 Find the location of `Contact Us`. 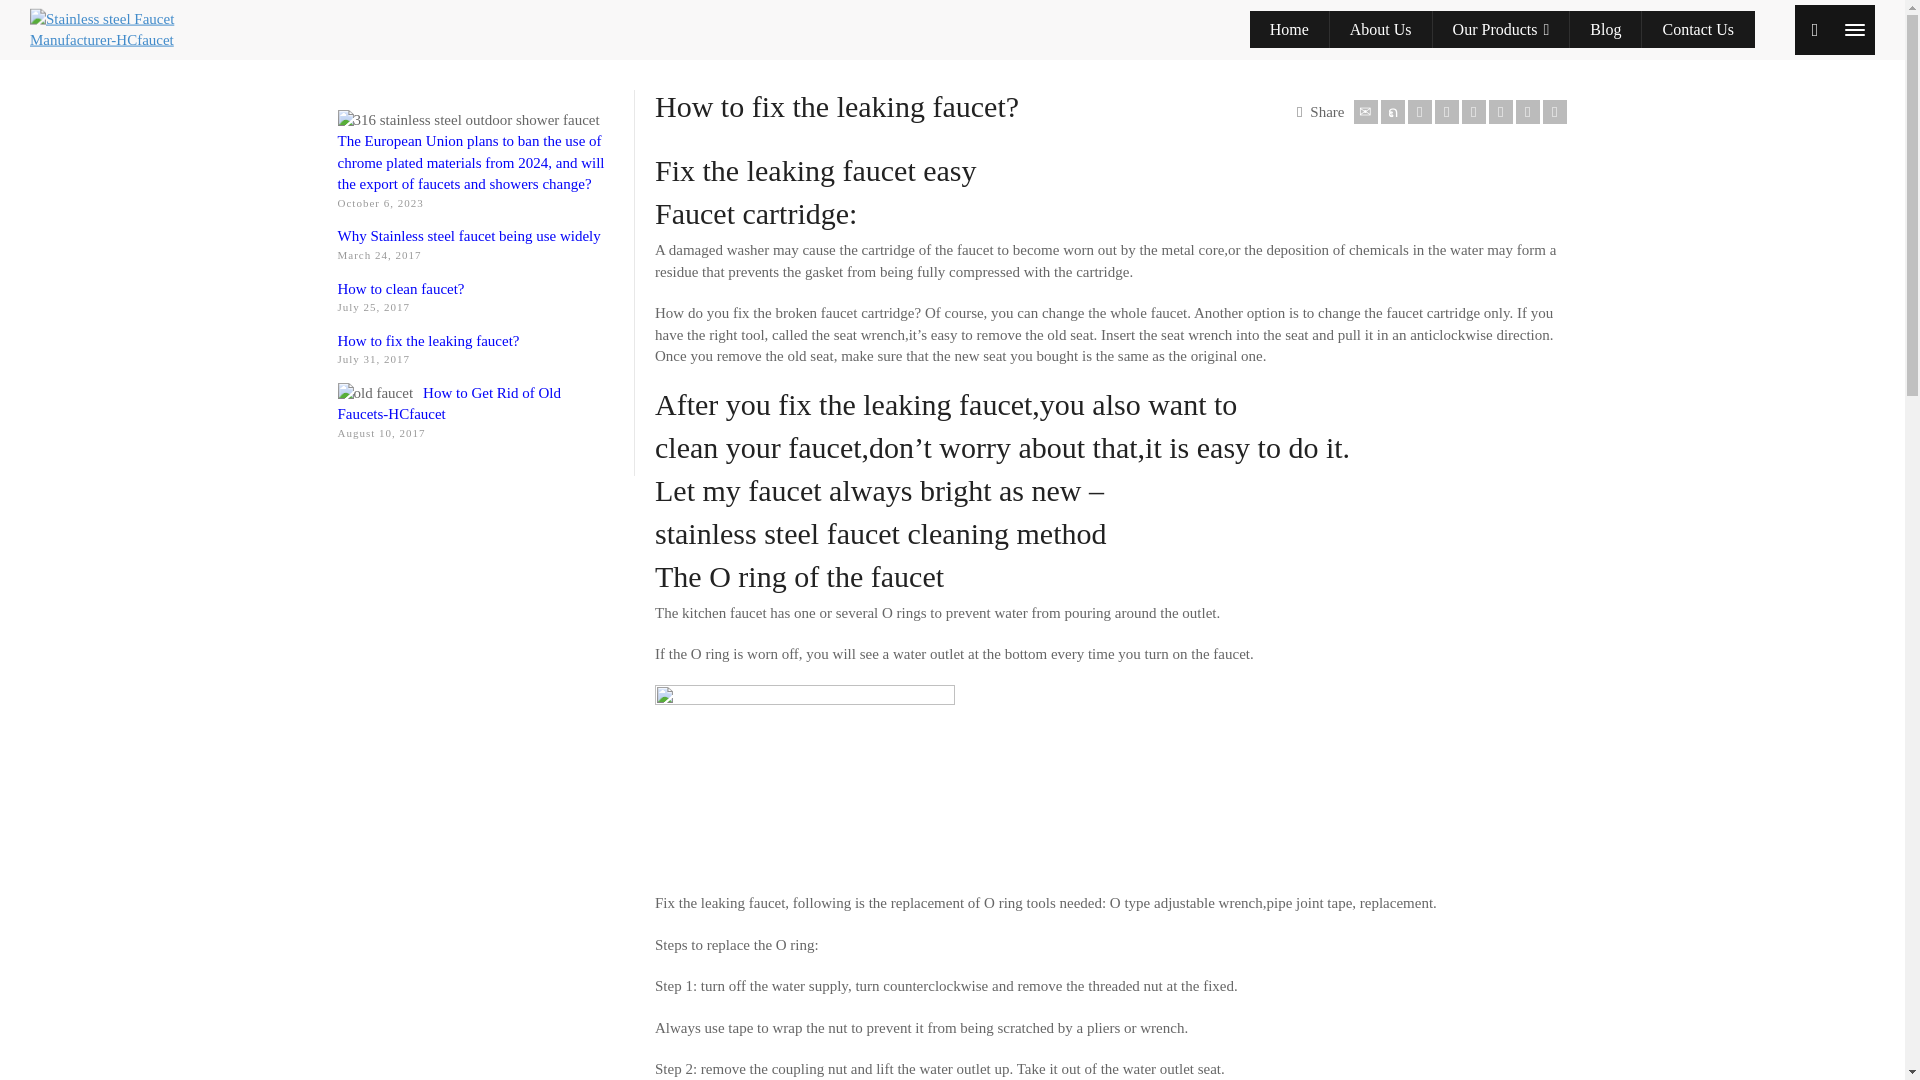

Contact Us is located at coordinates (1698, 30).